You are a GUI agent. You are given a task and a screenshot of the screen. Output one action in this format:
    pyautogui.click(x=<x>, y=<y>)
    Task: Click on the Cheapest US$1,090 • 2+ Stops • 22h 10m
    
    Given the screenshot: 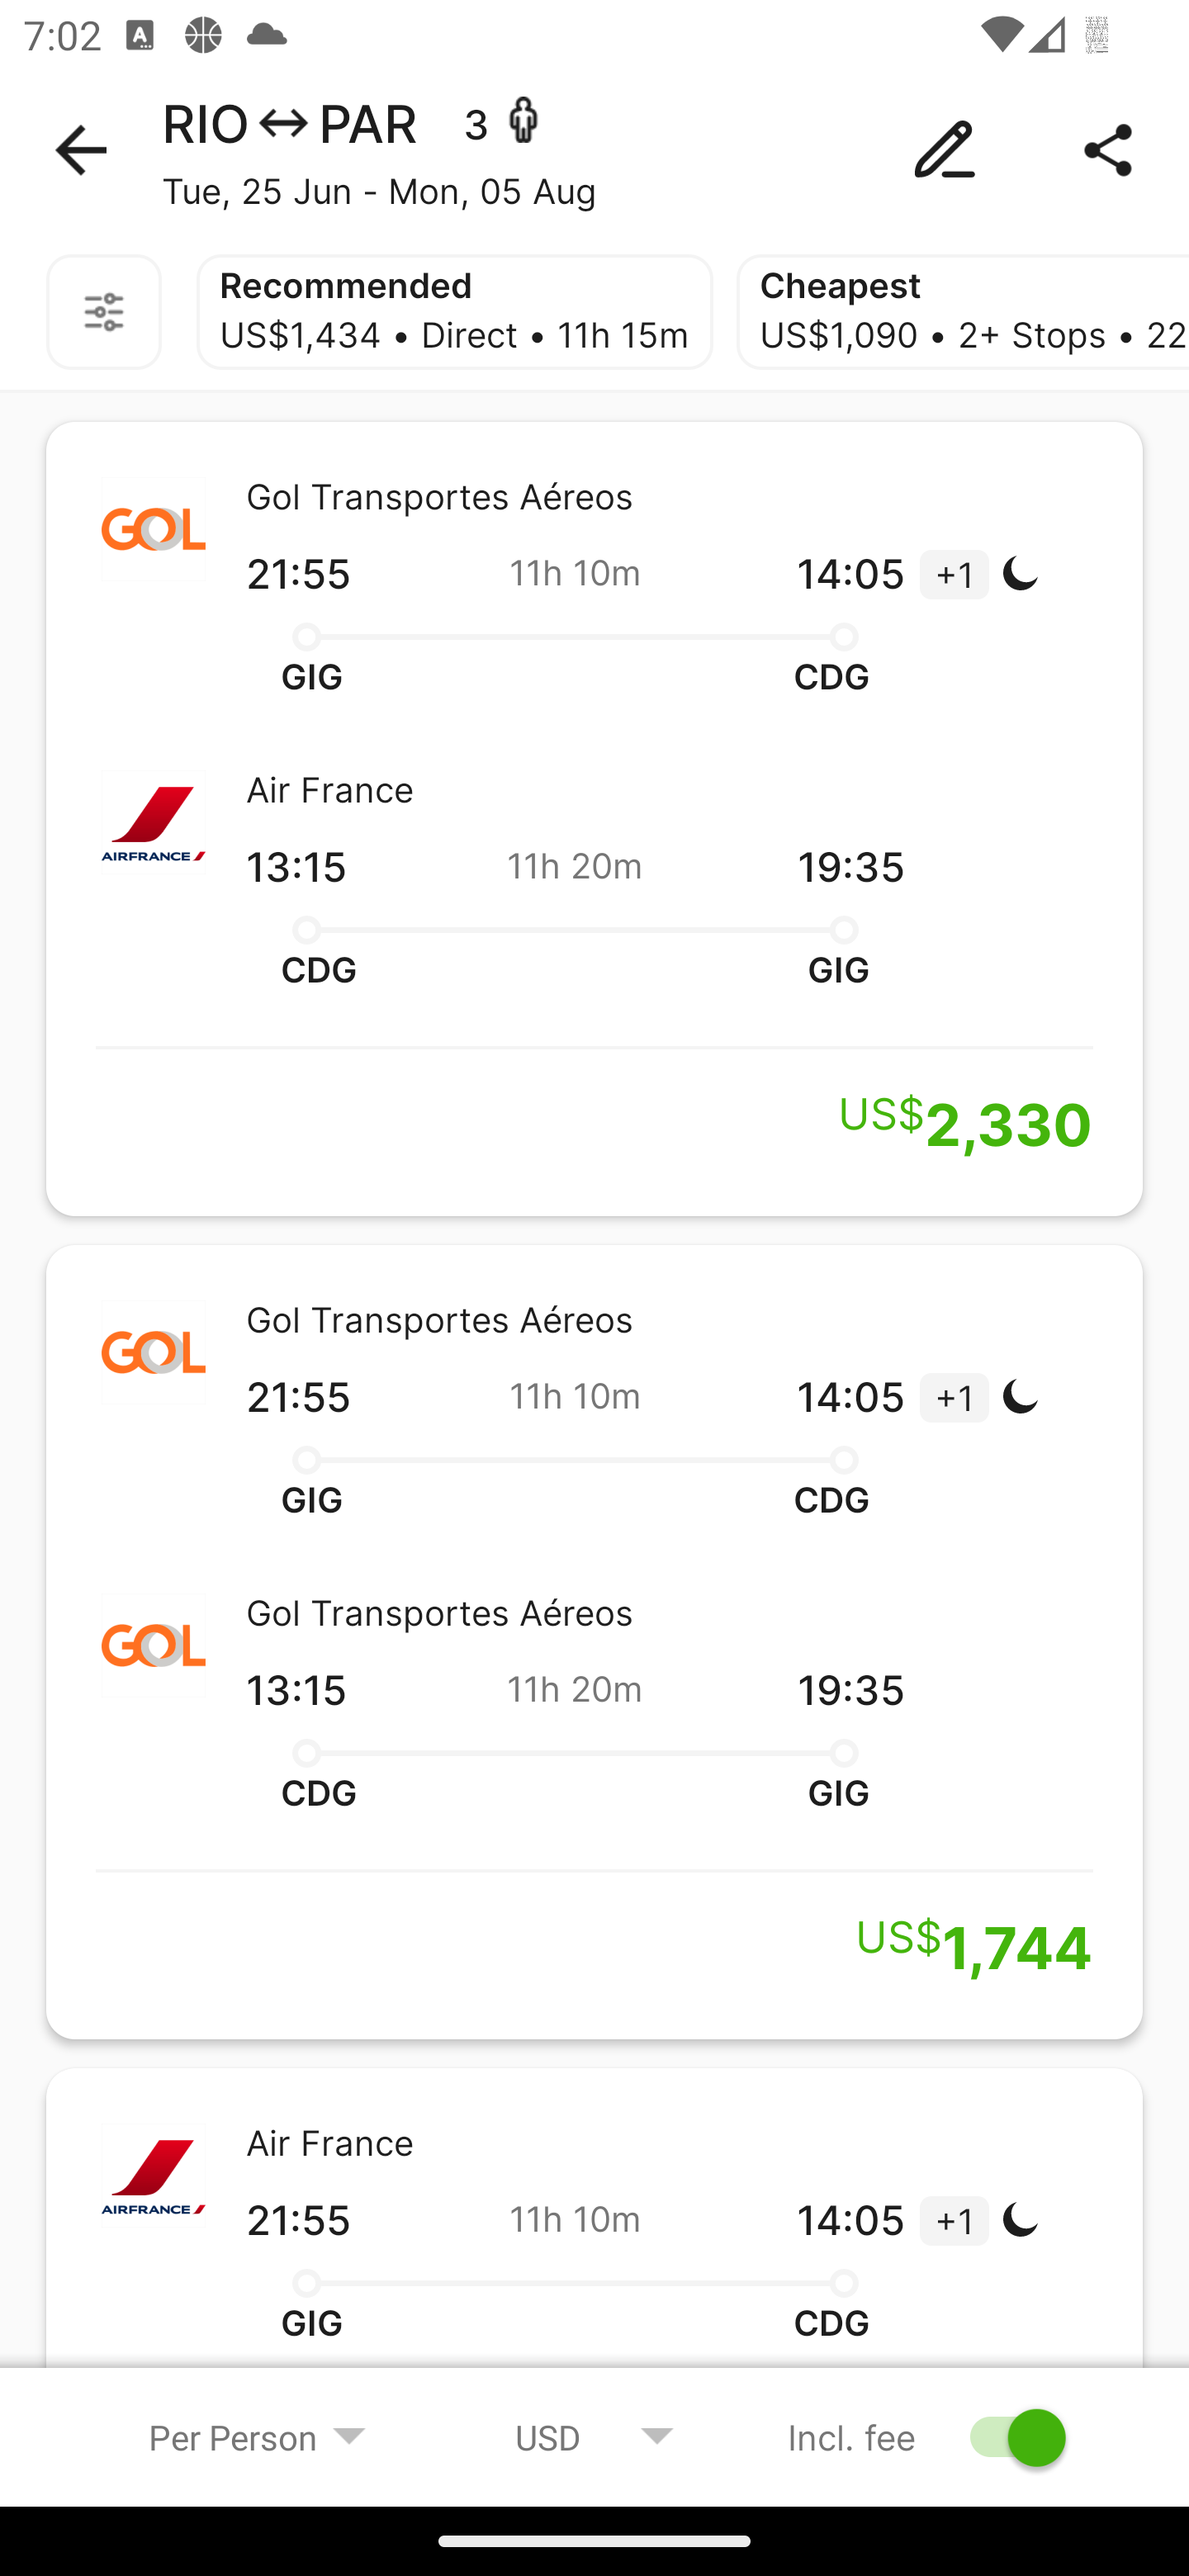 What is the action you would take?
    pyautogui.click(x=963, y=312)
    